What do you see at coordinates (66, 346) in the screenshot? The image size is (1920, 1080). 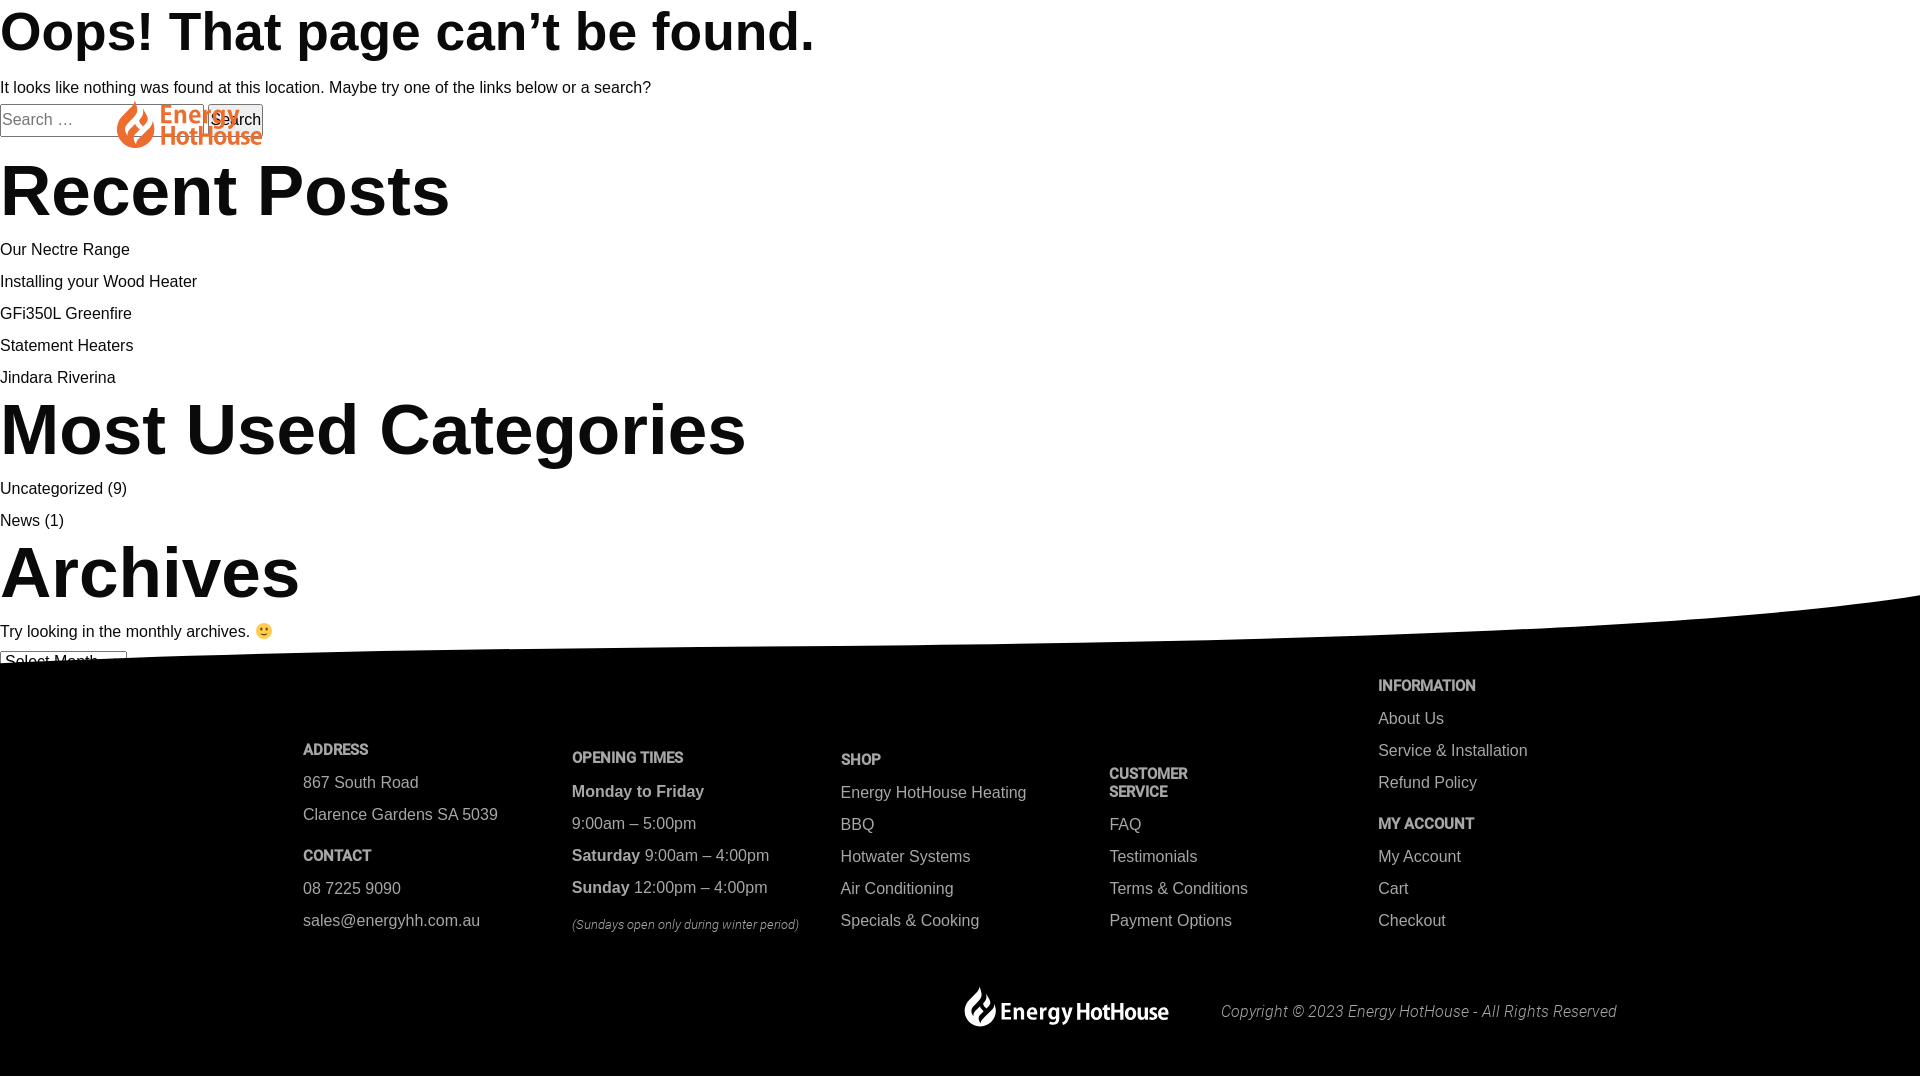 I see `Statement Heaters` at bounding box center [66, 346].